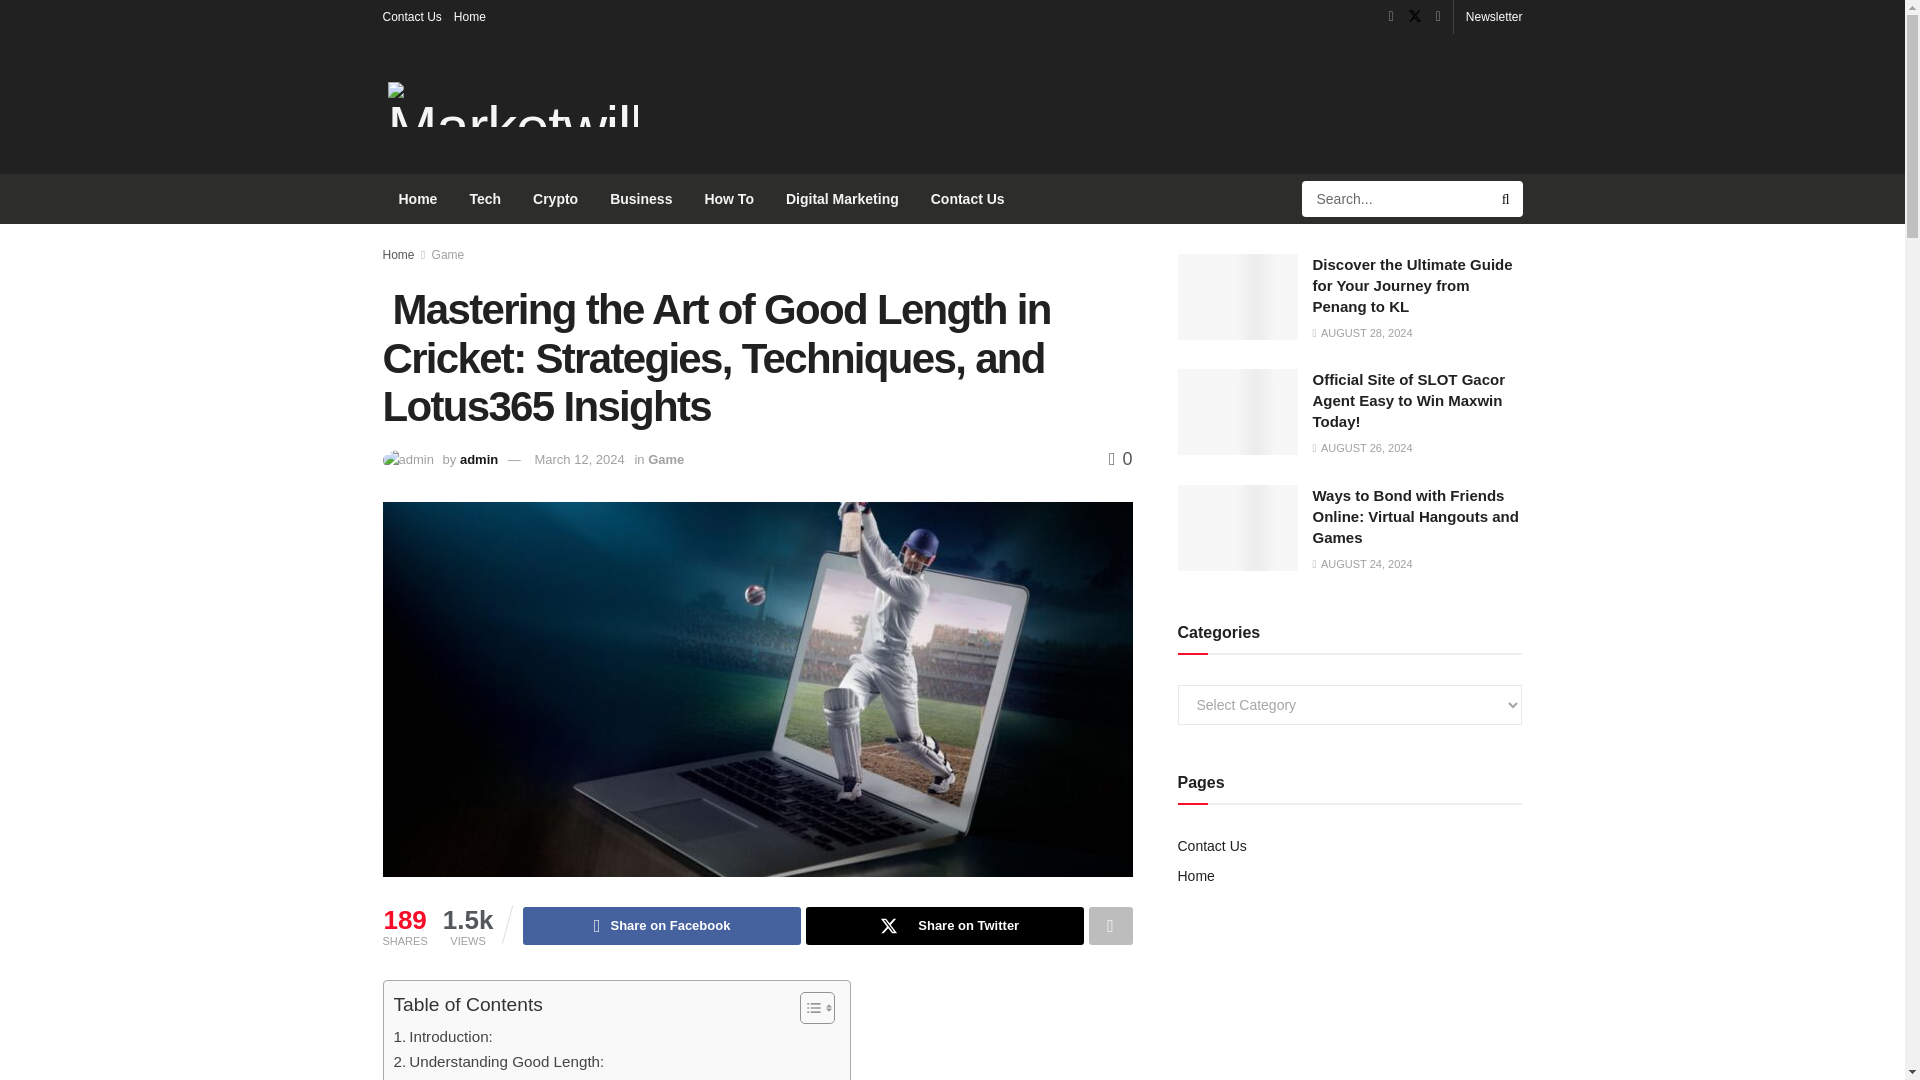  Describe the element at coordinates (484, 198) in the screenshot. I see `Tech` at that location.